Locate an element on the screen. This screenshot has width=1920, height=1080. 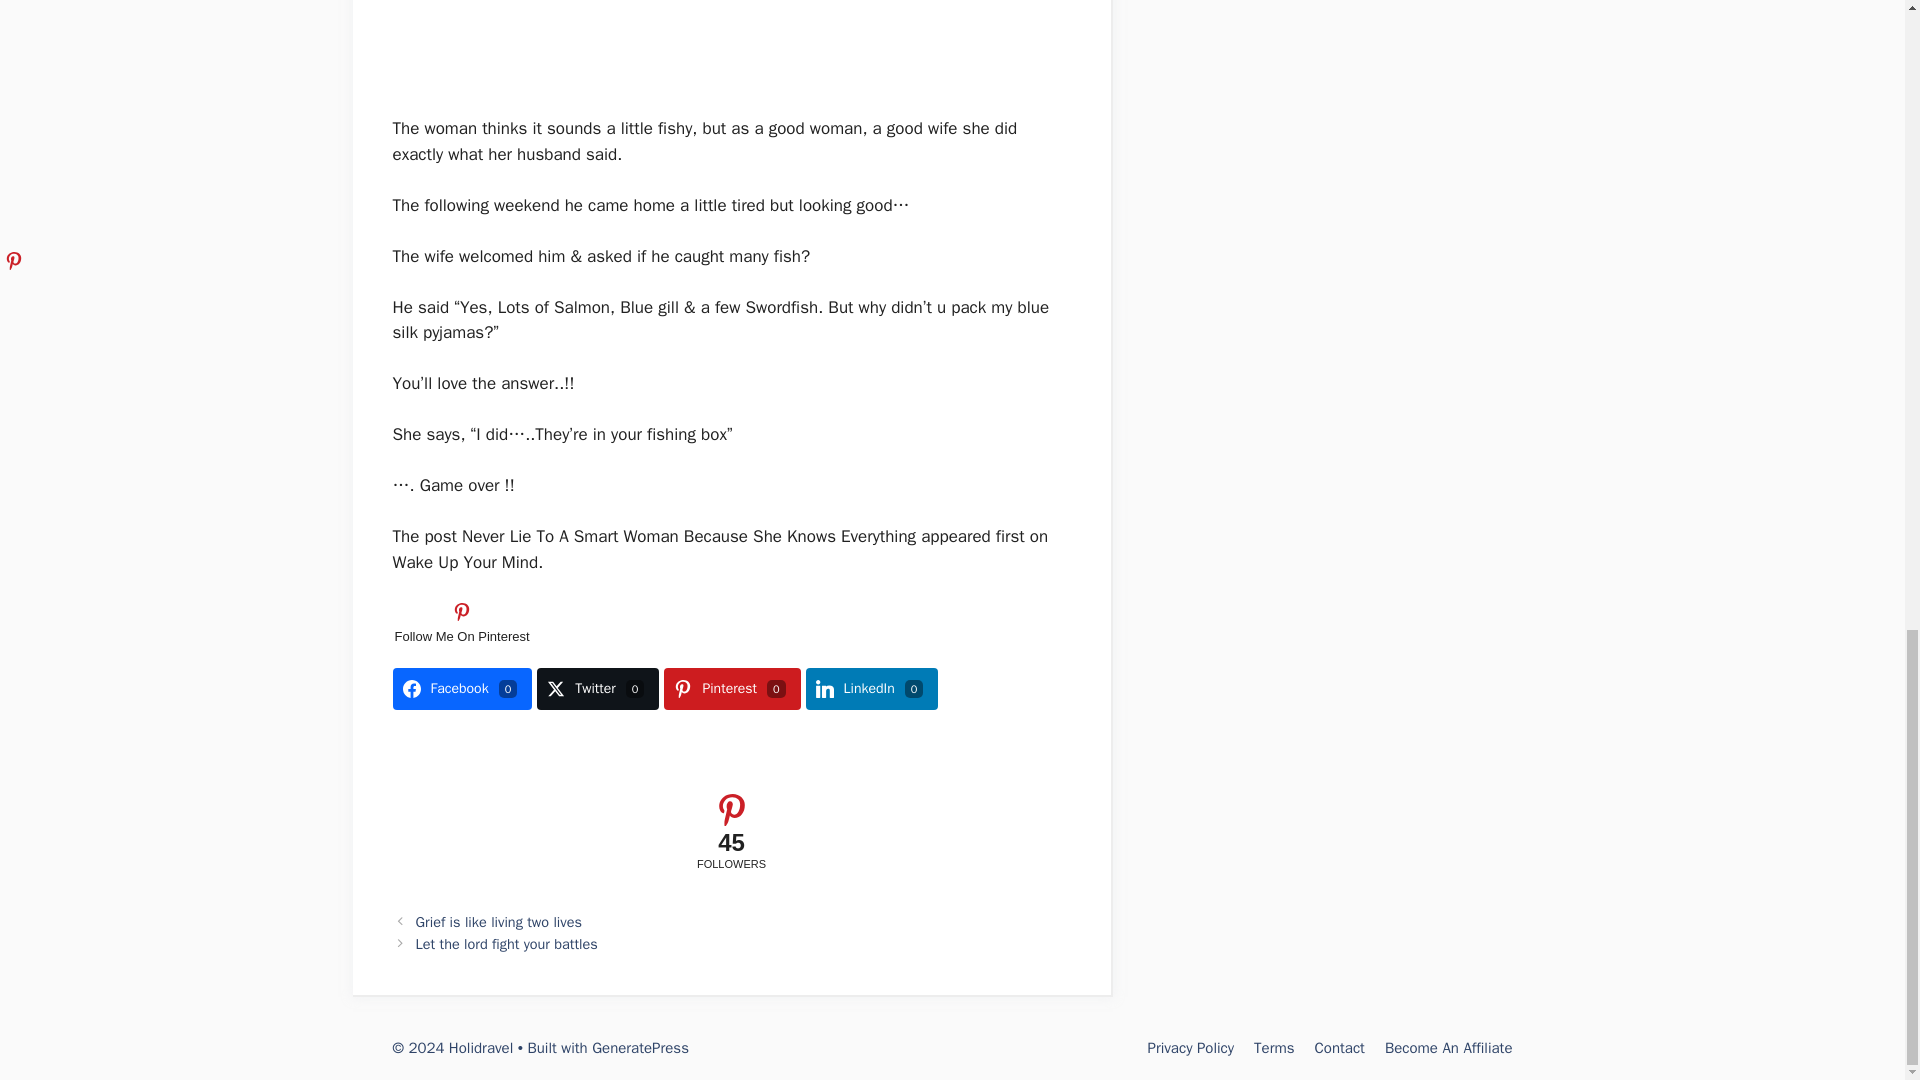
Share on Pinterest is located at coordinates (732, 688).